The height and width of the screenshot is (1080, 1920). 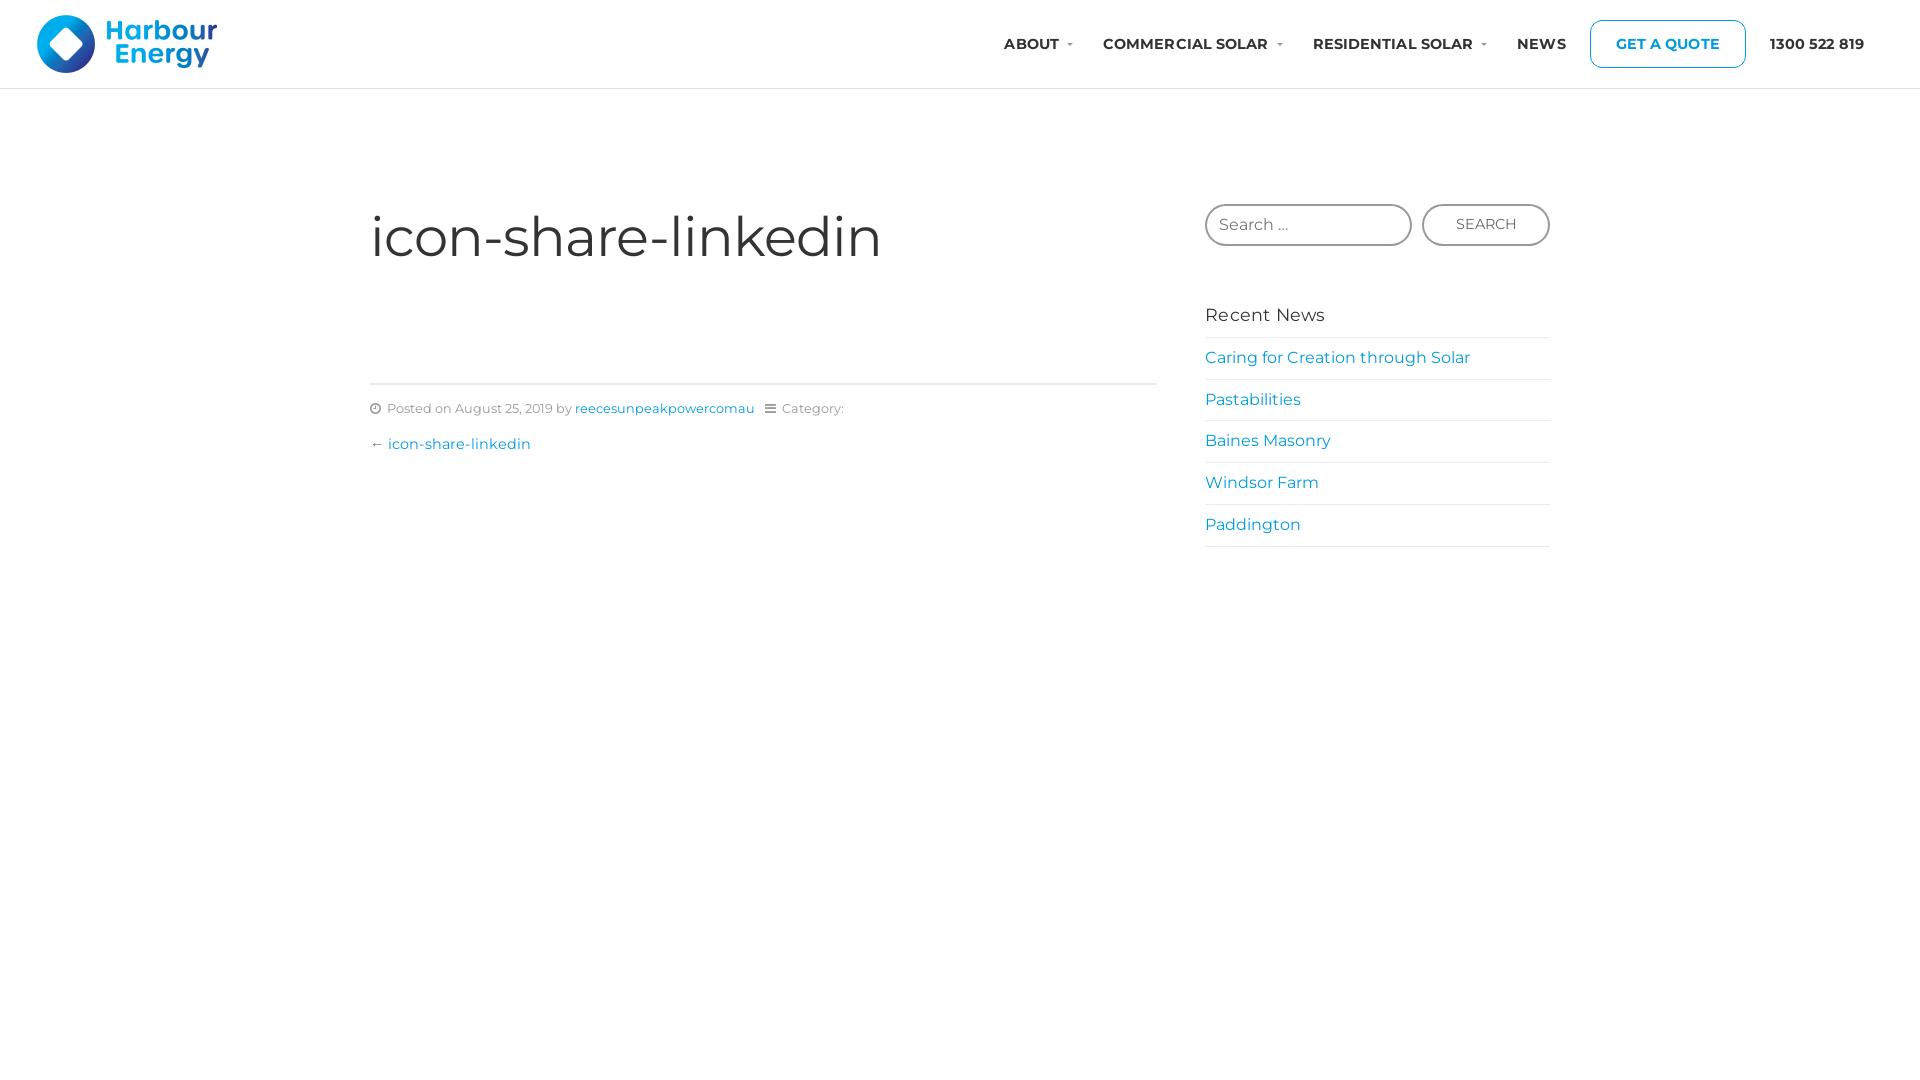 I want to click on RESIDENTIAL SOLAR, so click(x=1394, y=44).